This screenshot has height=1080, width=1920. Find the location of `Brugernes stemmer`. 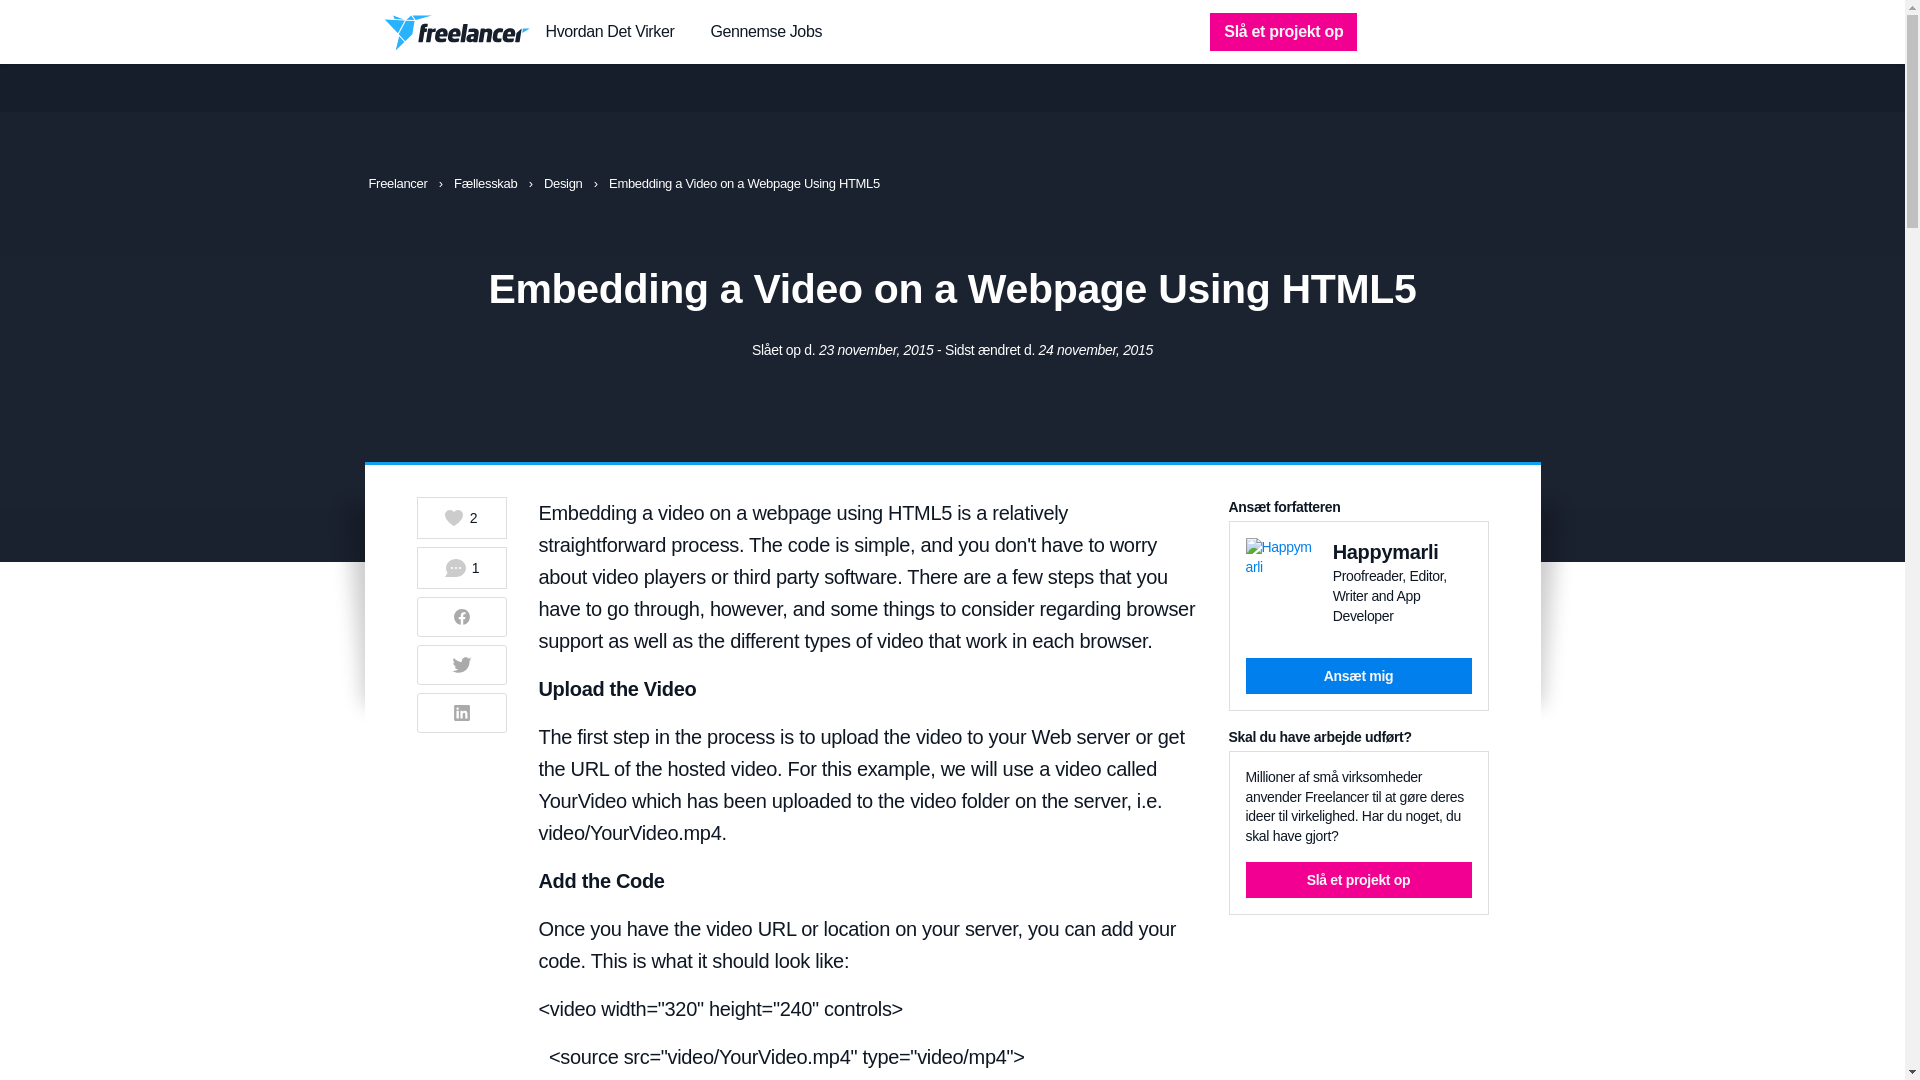

Brugernes stemmer is located at coordinates (458, 518).